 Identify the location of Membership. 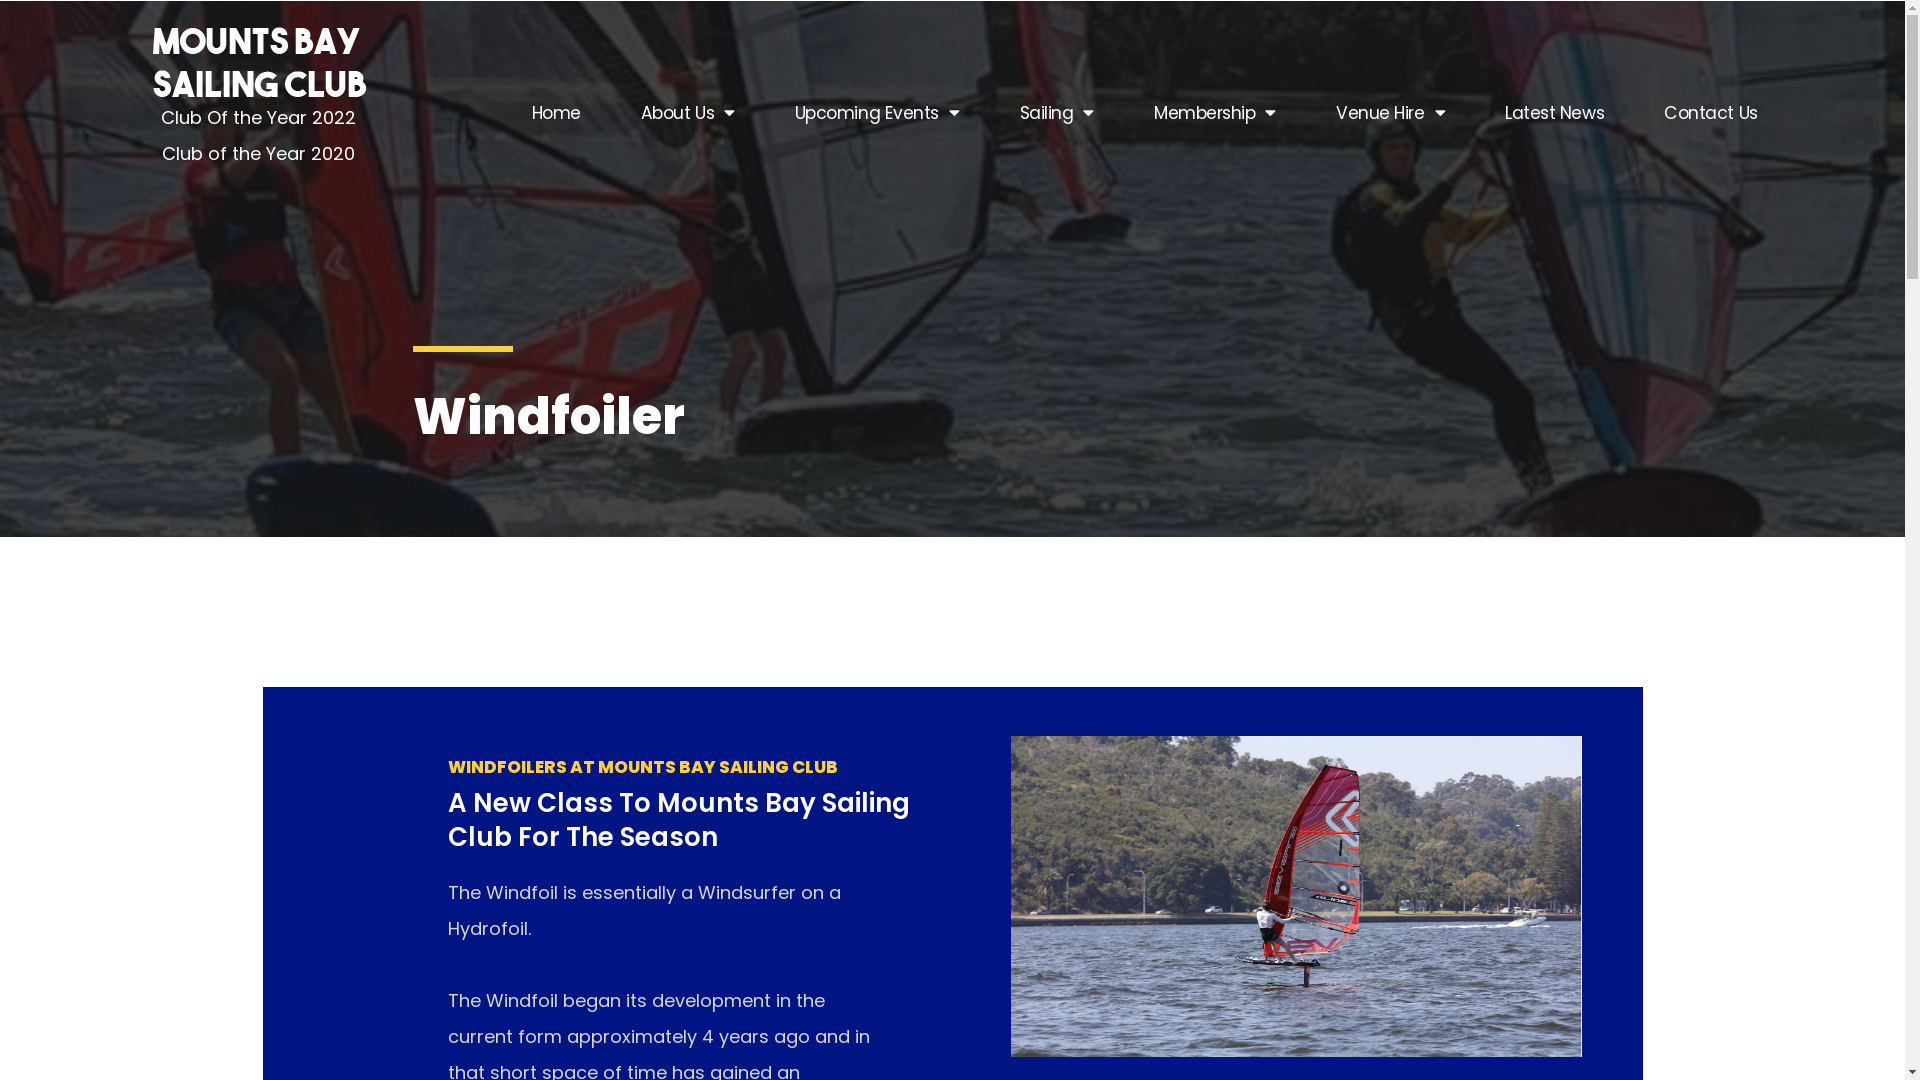
(1215, 113).